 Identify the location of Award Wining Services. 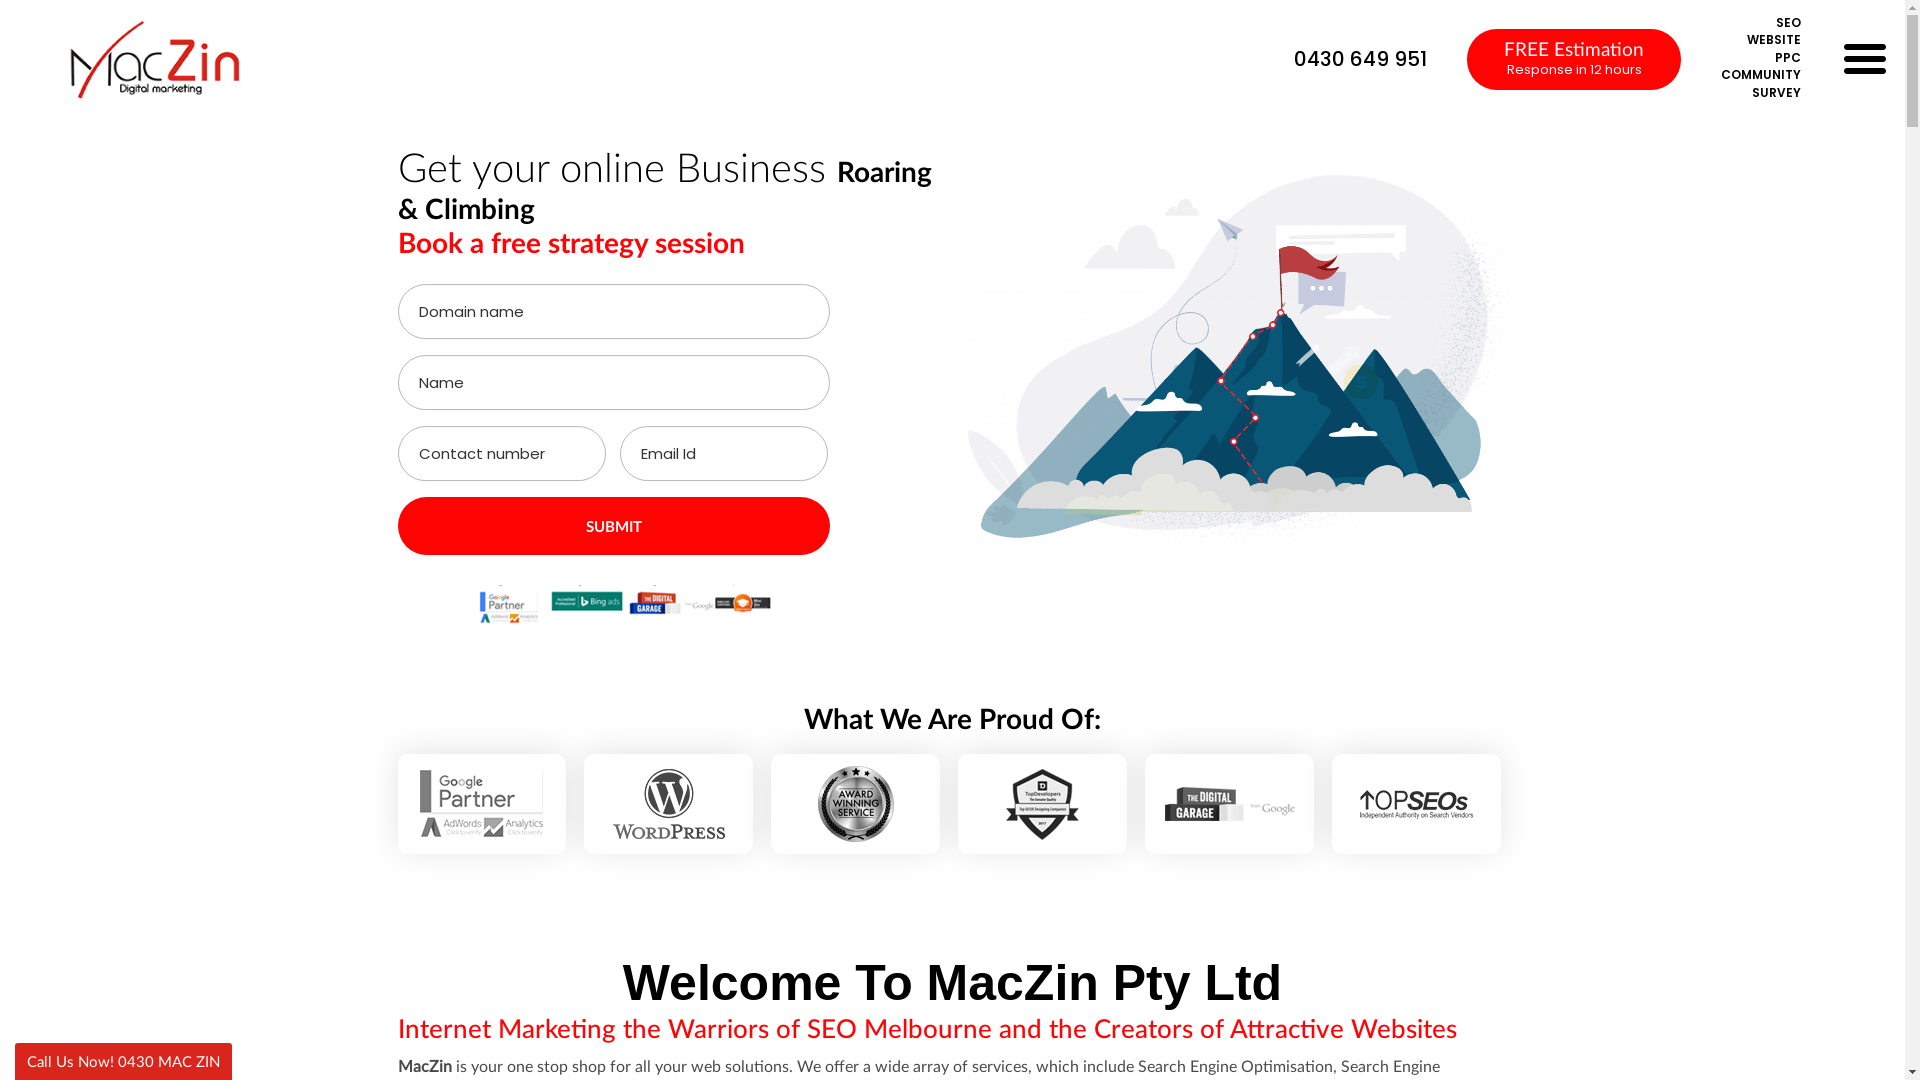
(856, 804).